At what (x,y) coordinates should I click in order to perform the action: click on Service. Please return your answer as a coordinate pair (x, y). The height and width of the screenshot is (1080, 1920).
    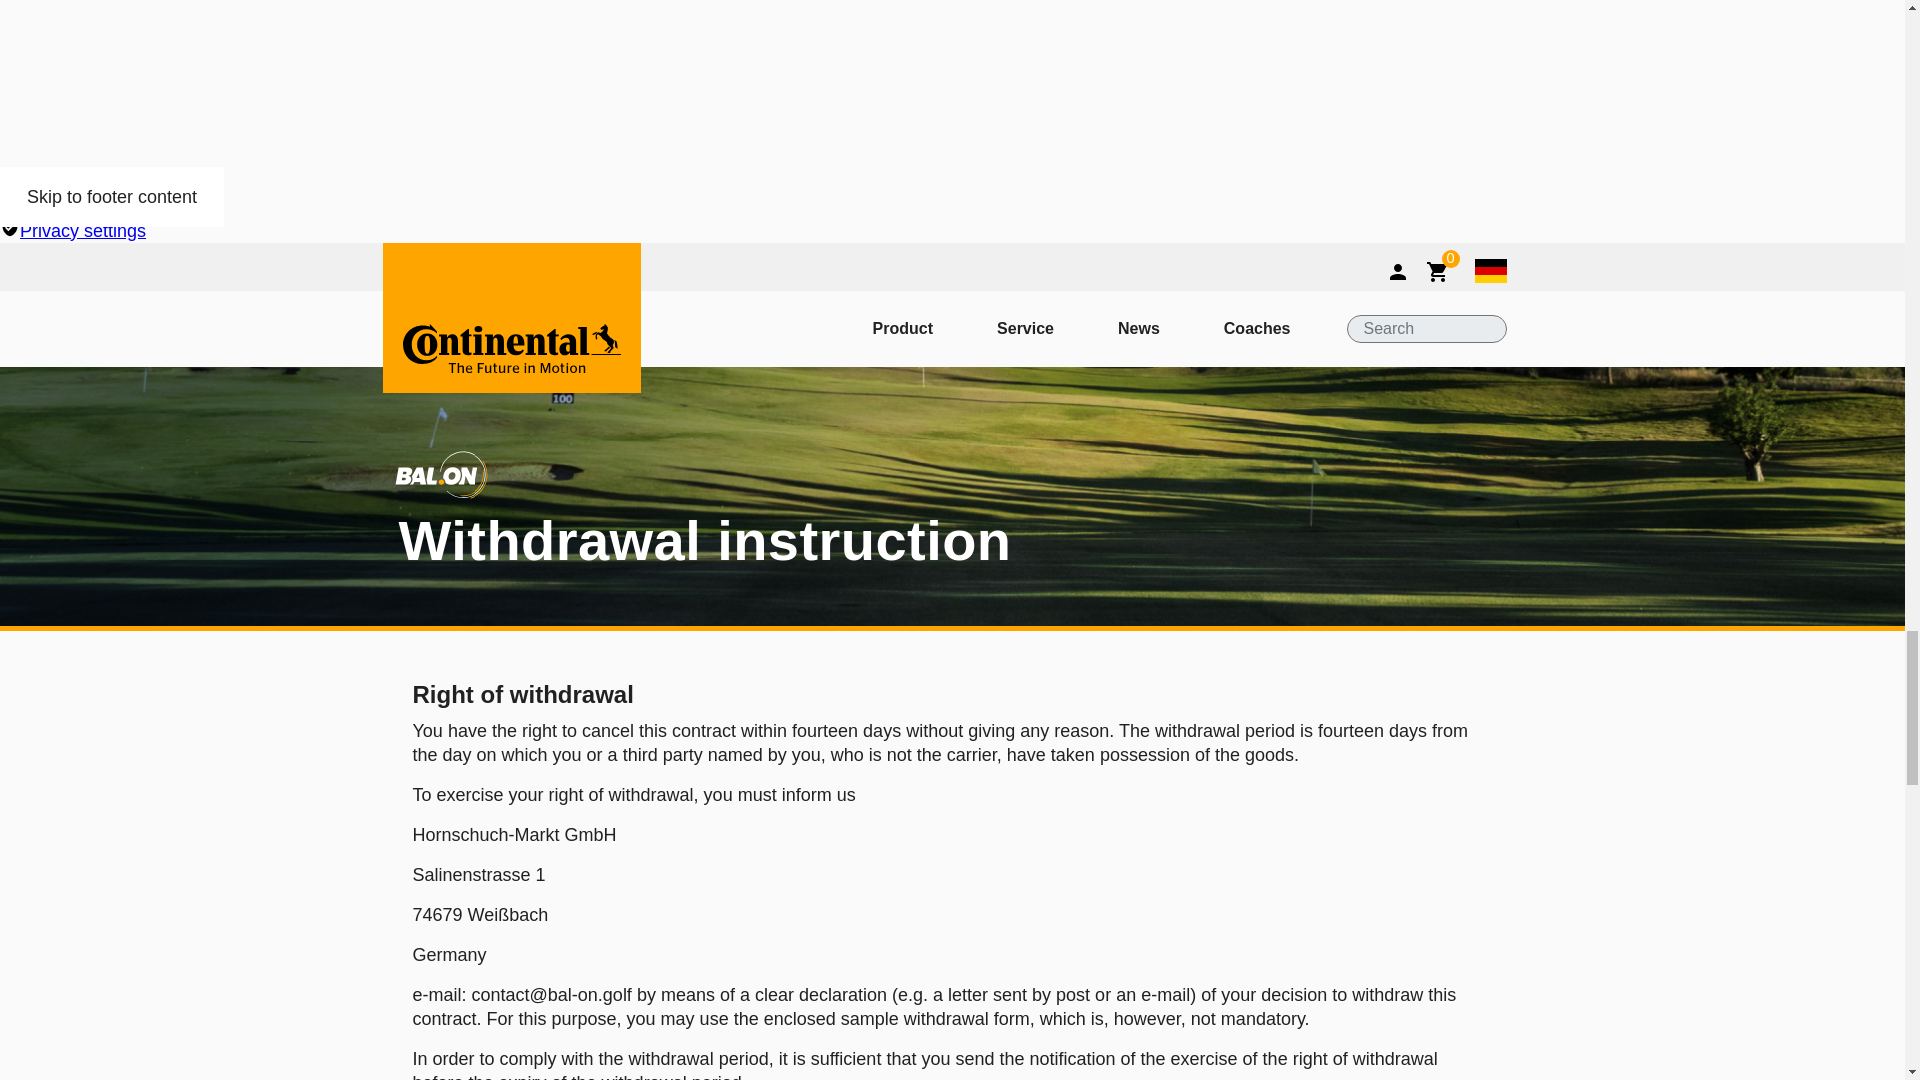
    Looking at the image, I should click on (1024, 328).